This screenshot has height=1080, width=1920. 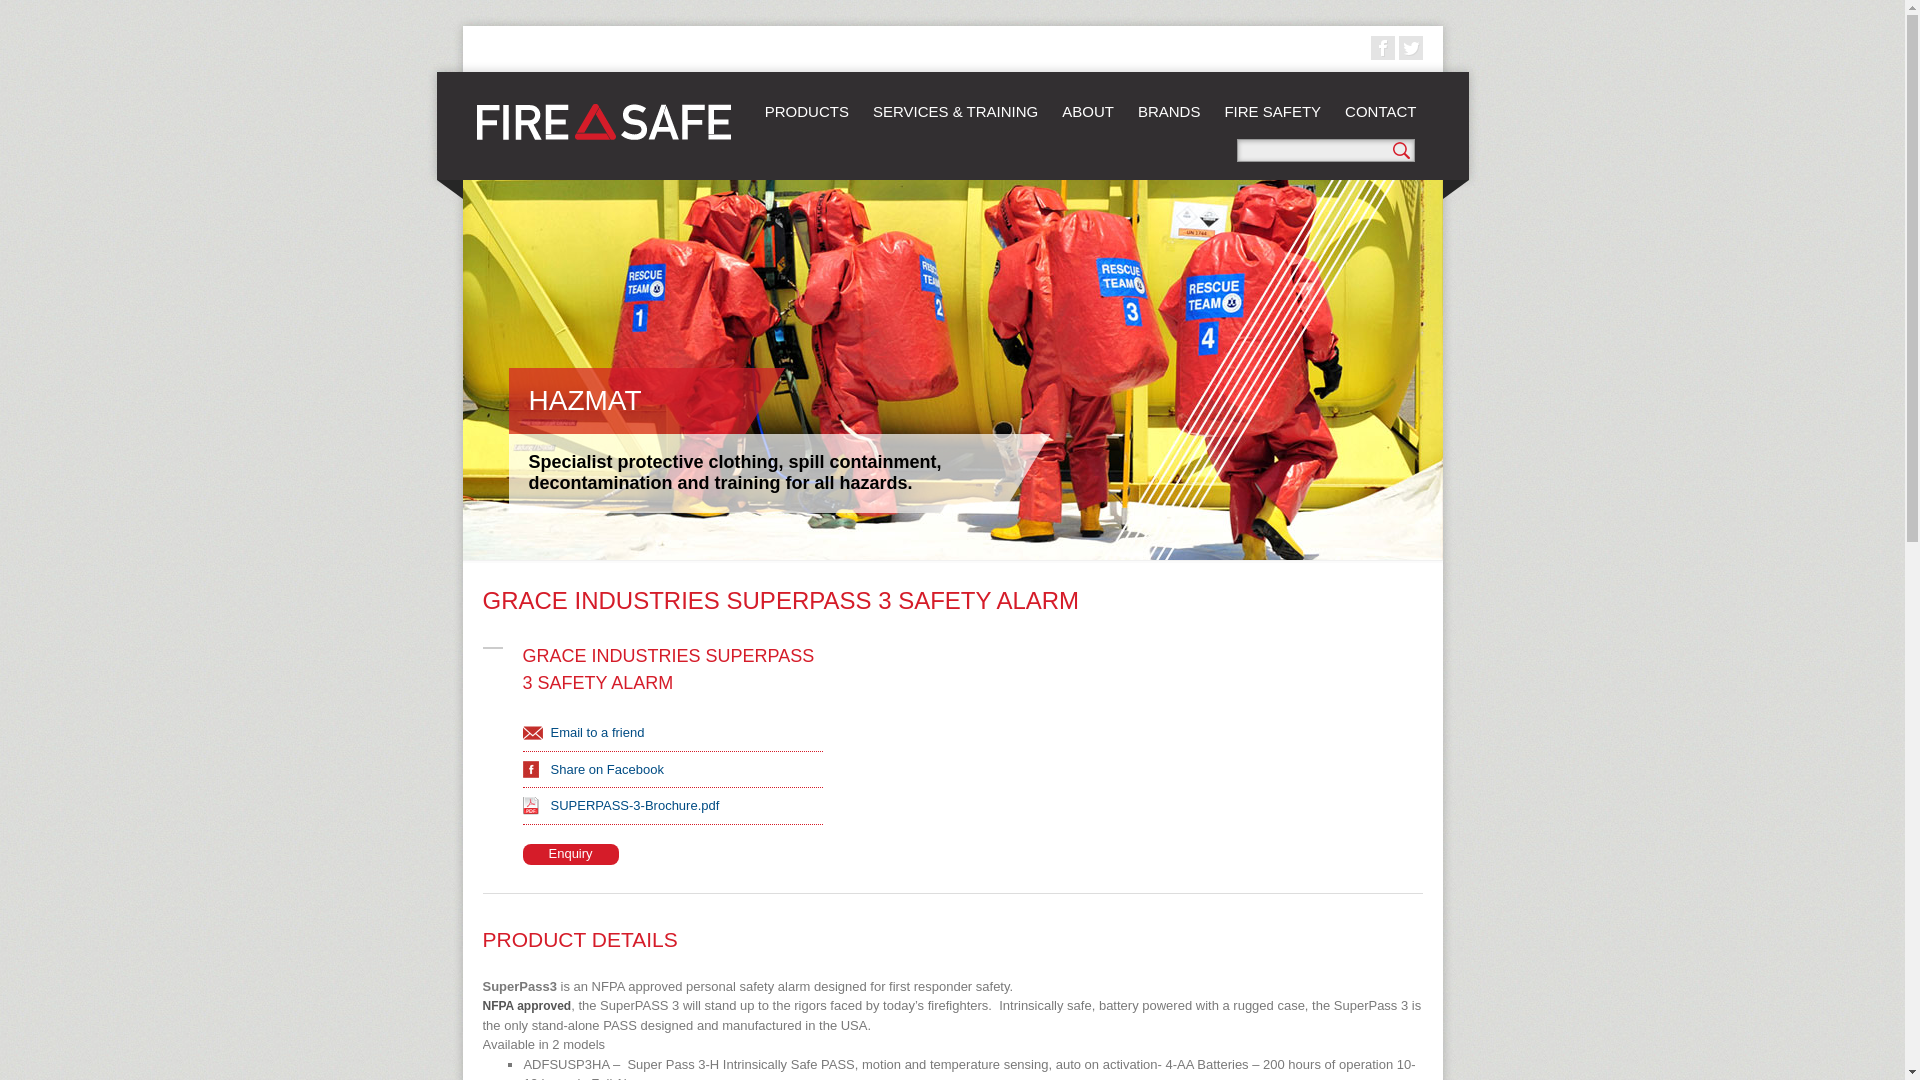 What do you see at coordinates (596, 769) in the screenshot?
I see `Share on Facebook` at bounding box center [596, 769].